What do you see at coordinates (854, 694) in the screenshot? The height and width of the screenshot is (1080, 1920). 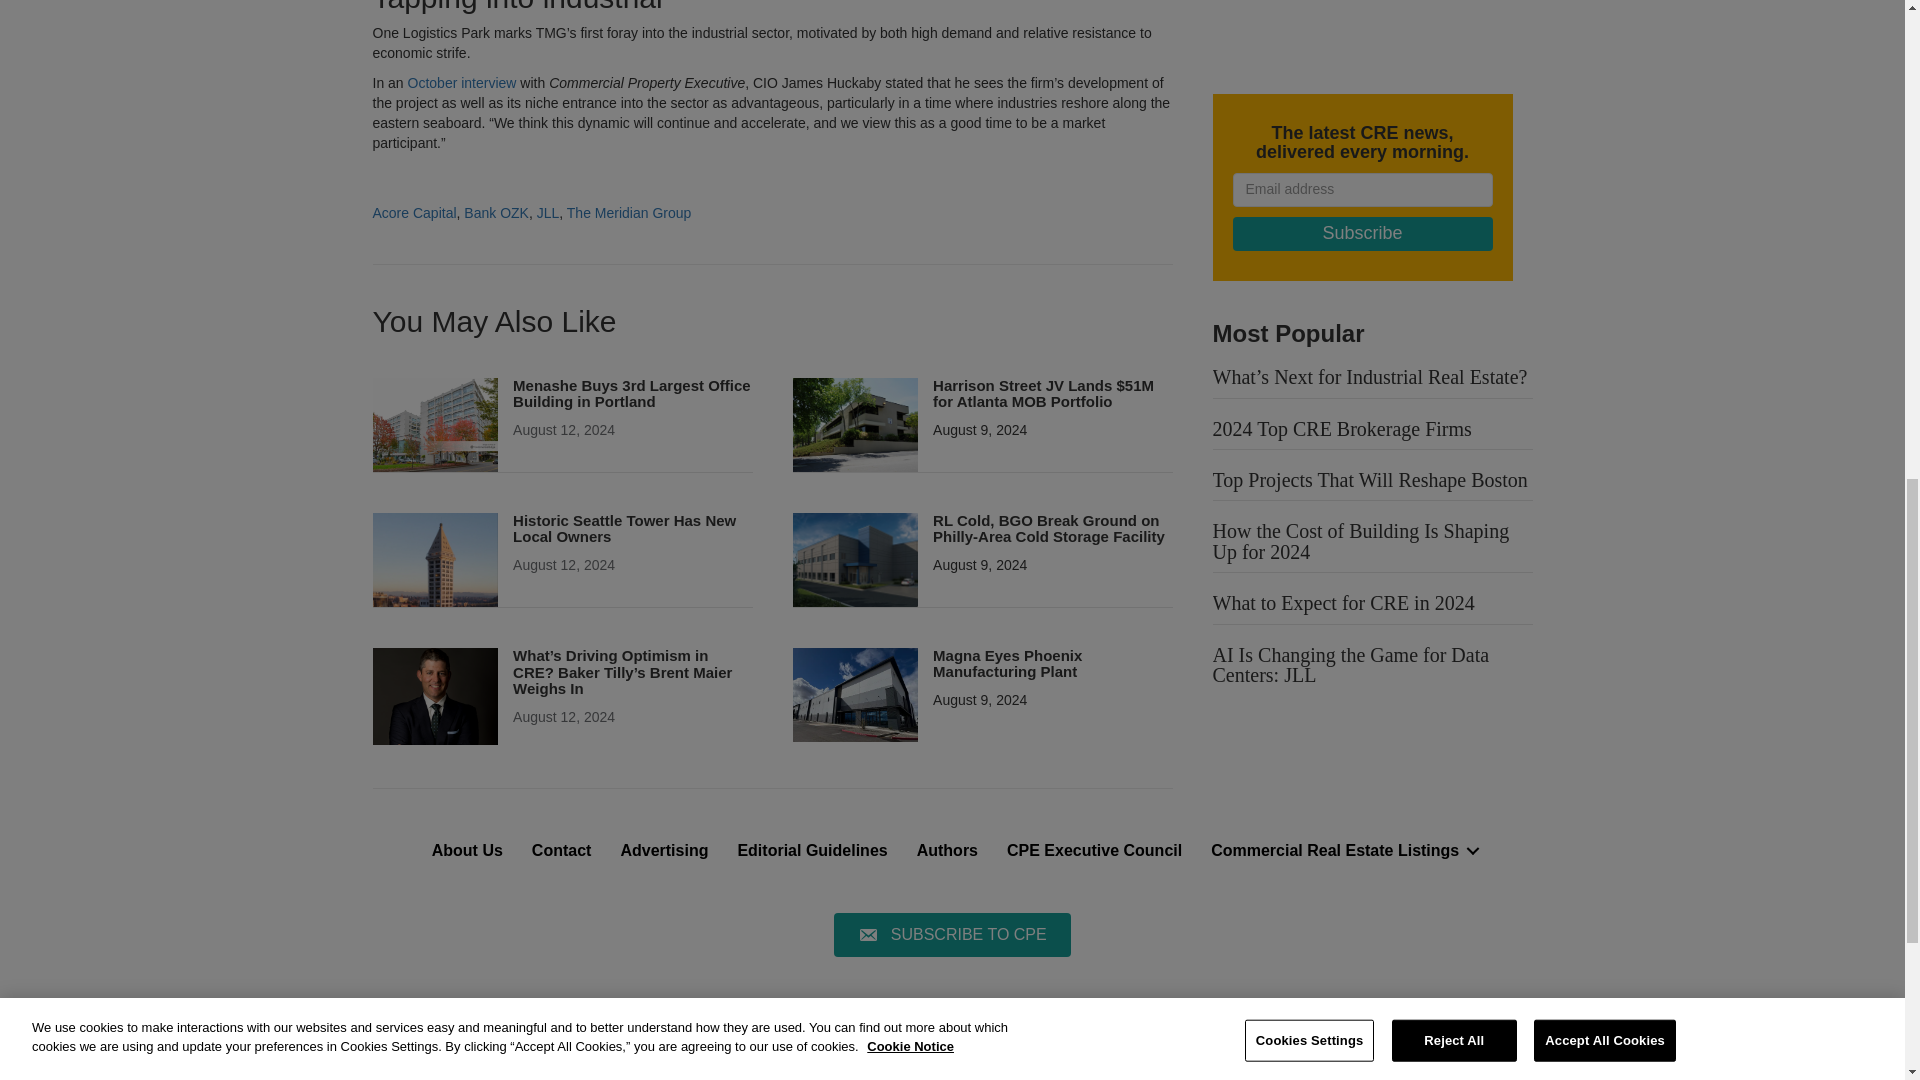 I see `Magna Eyes Phoenix Manufacturing Plant` at bounding box center [854, 694].